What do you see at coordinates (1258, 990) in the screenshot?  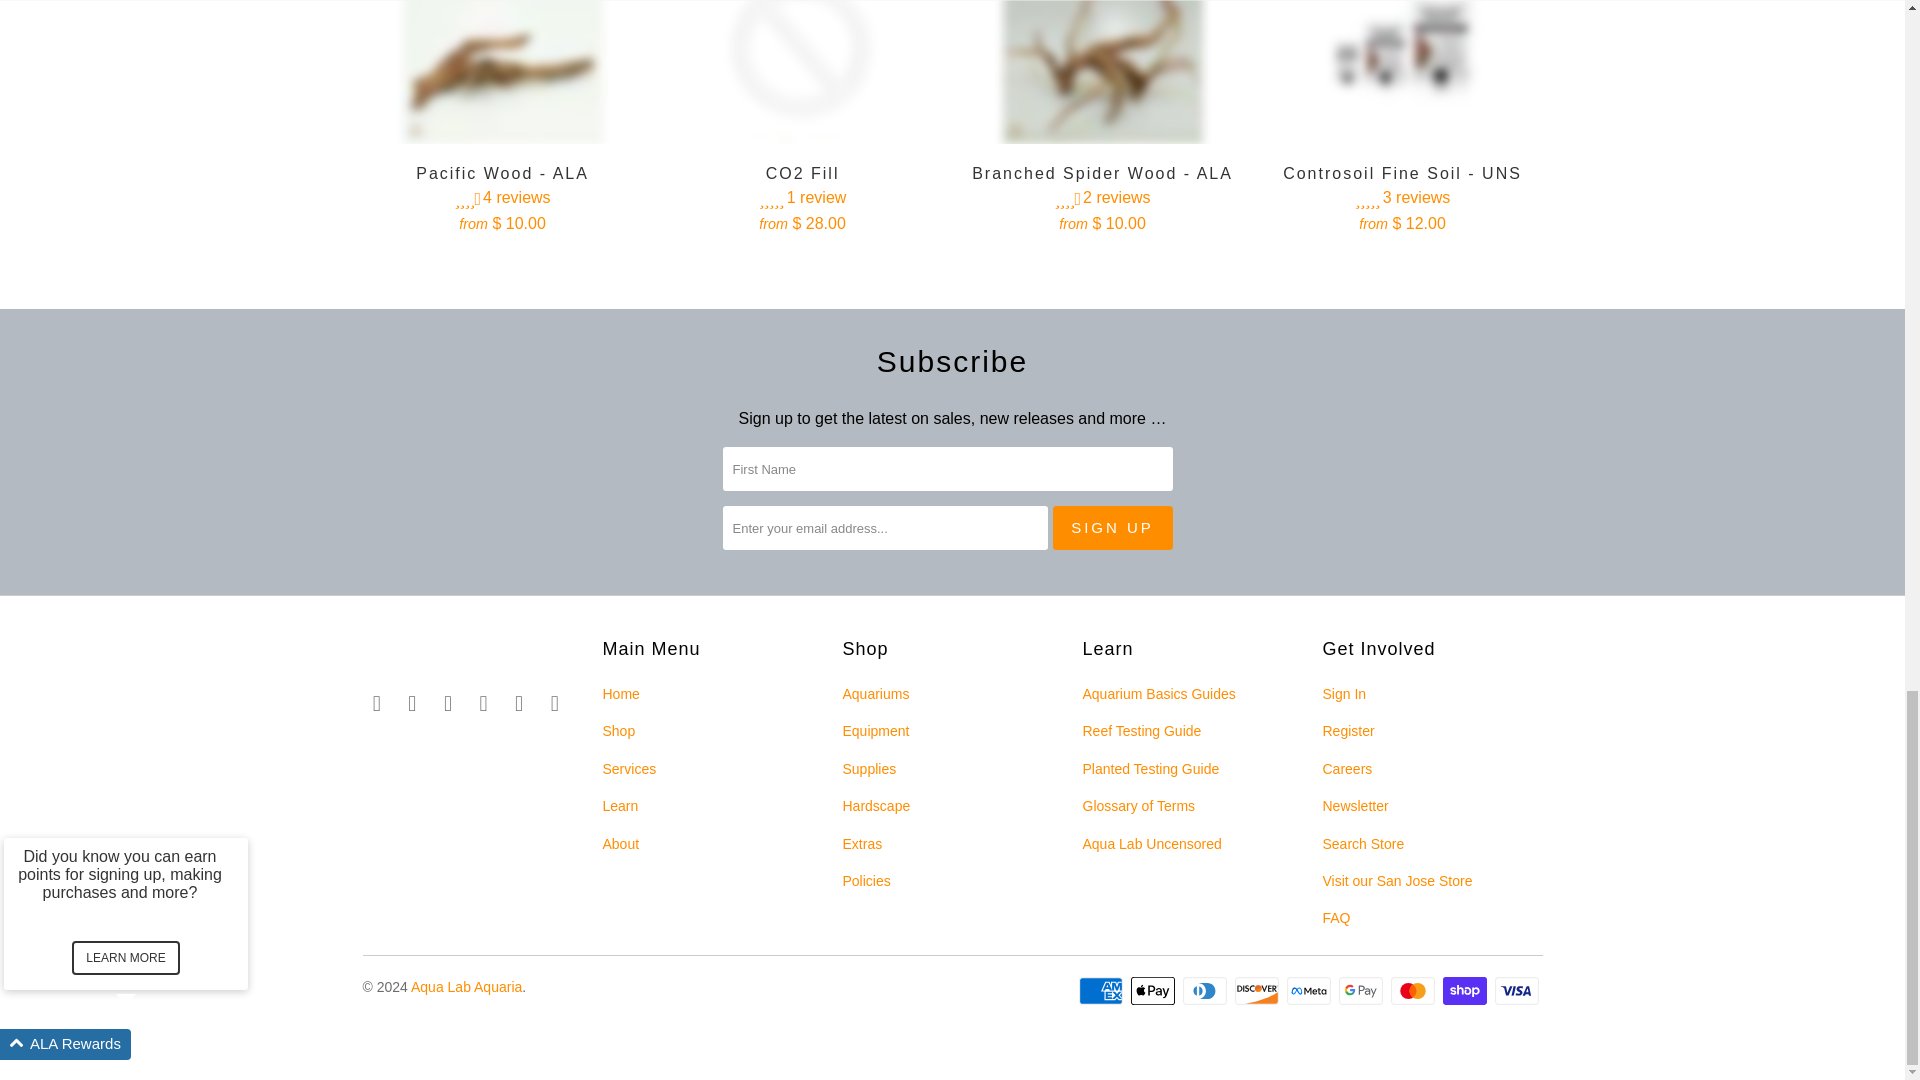 I see `Discover` at bounding box center [1258, 990].